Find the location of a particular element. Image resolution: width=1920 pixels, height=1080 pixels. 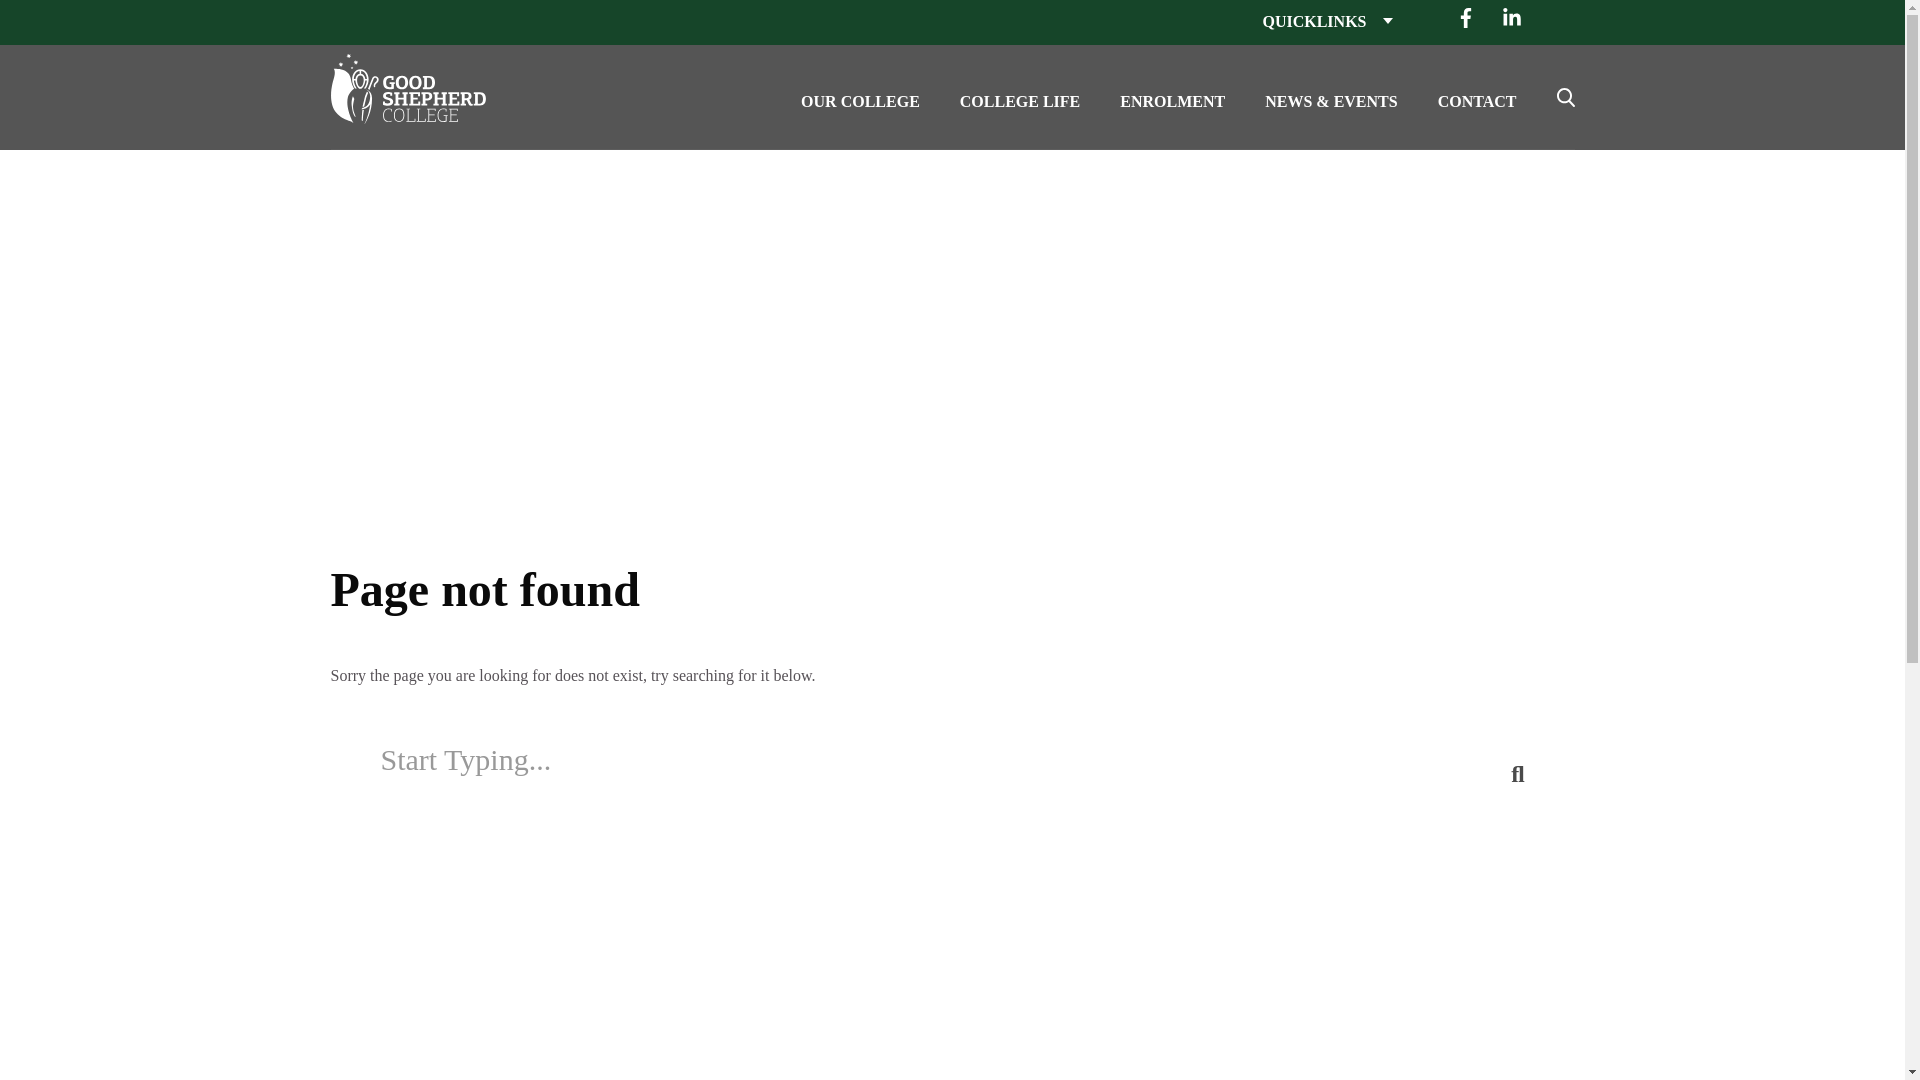

CONTACT is located at coordinates (1477, 97).